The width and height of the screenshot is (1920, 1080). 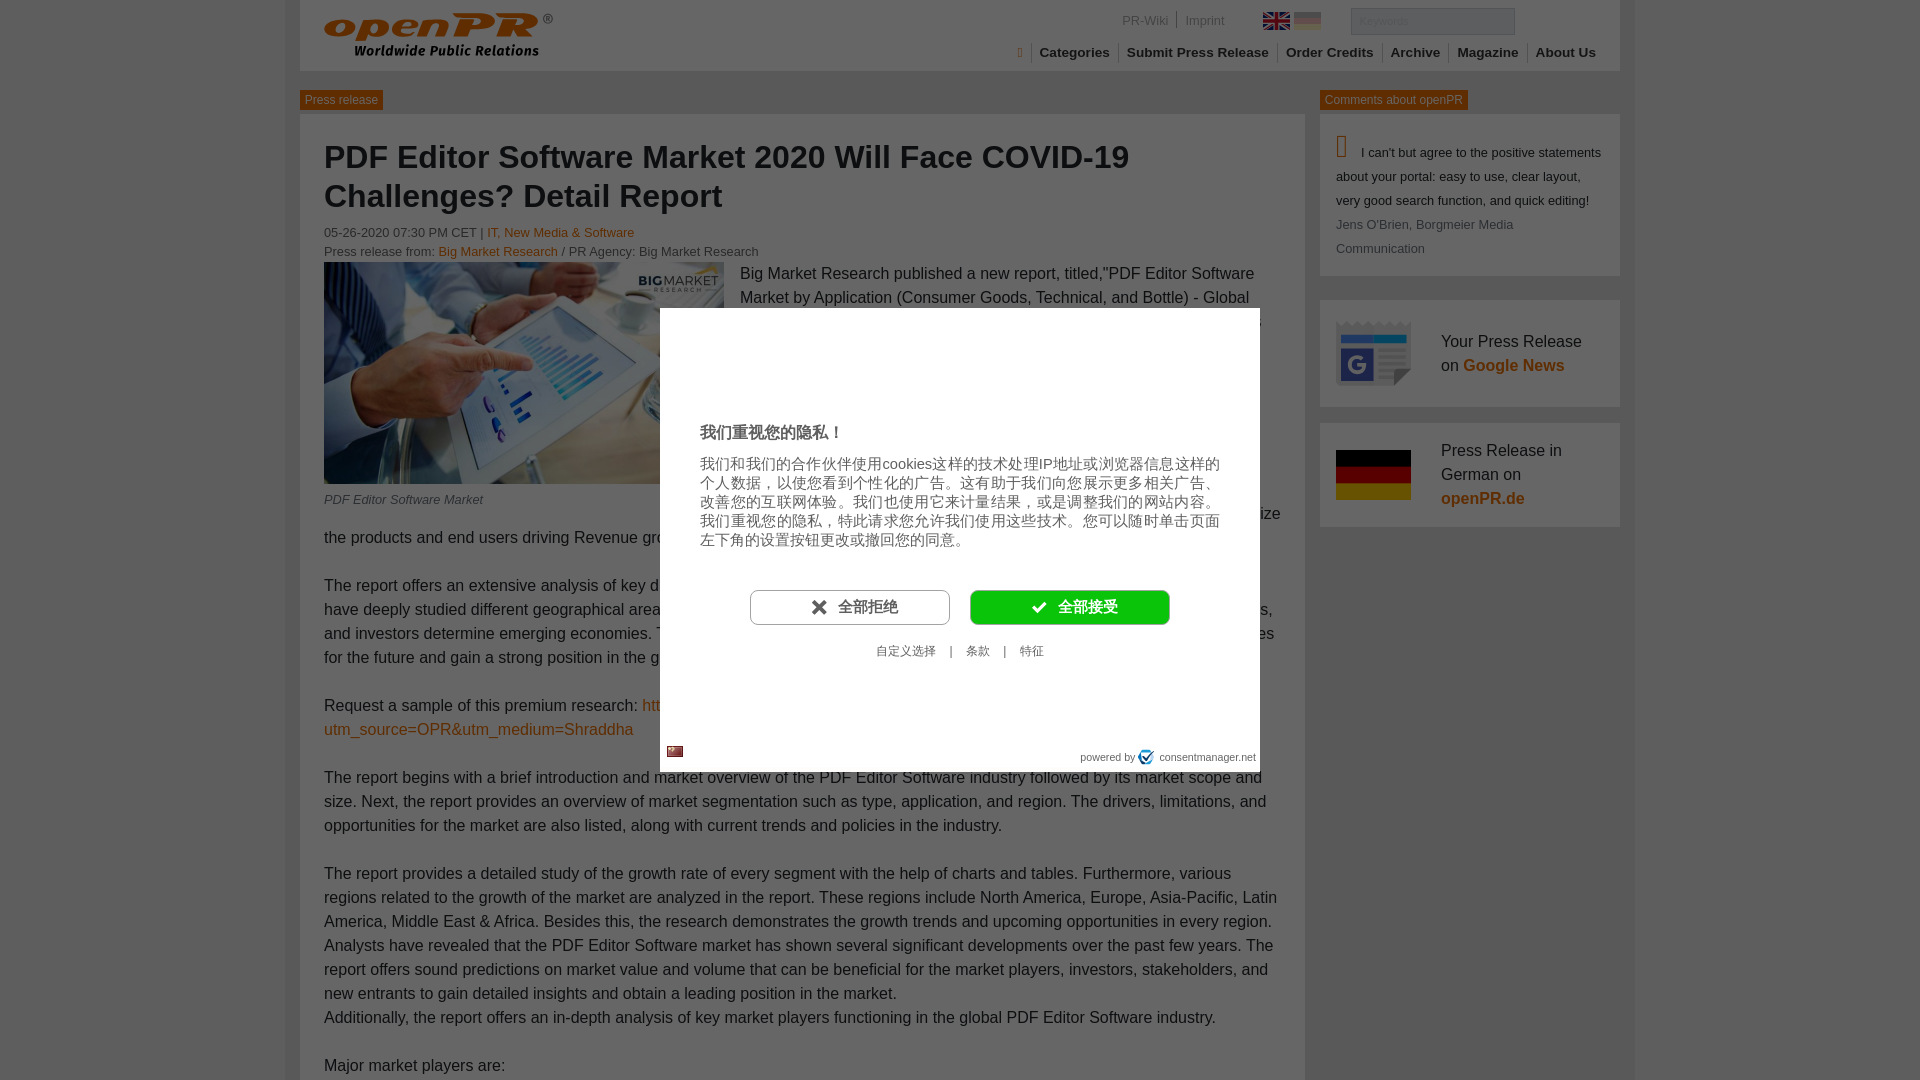 I want to click on Magazine, so click(x=1488, y=52).